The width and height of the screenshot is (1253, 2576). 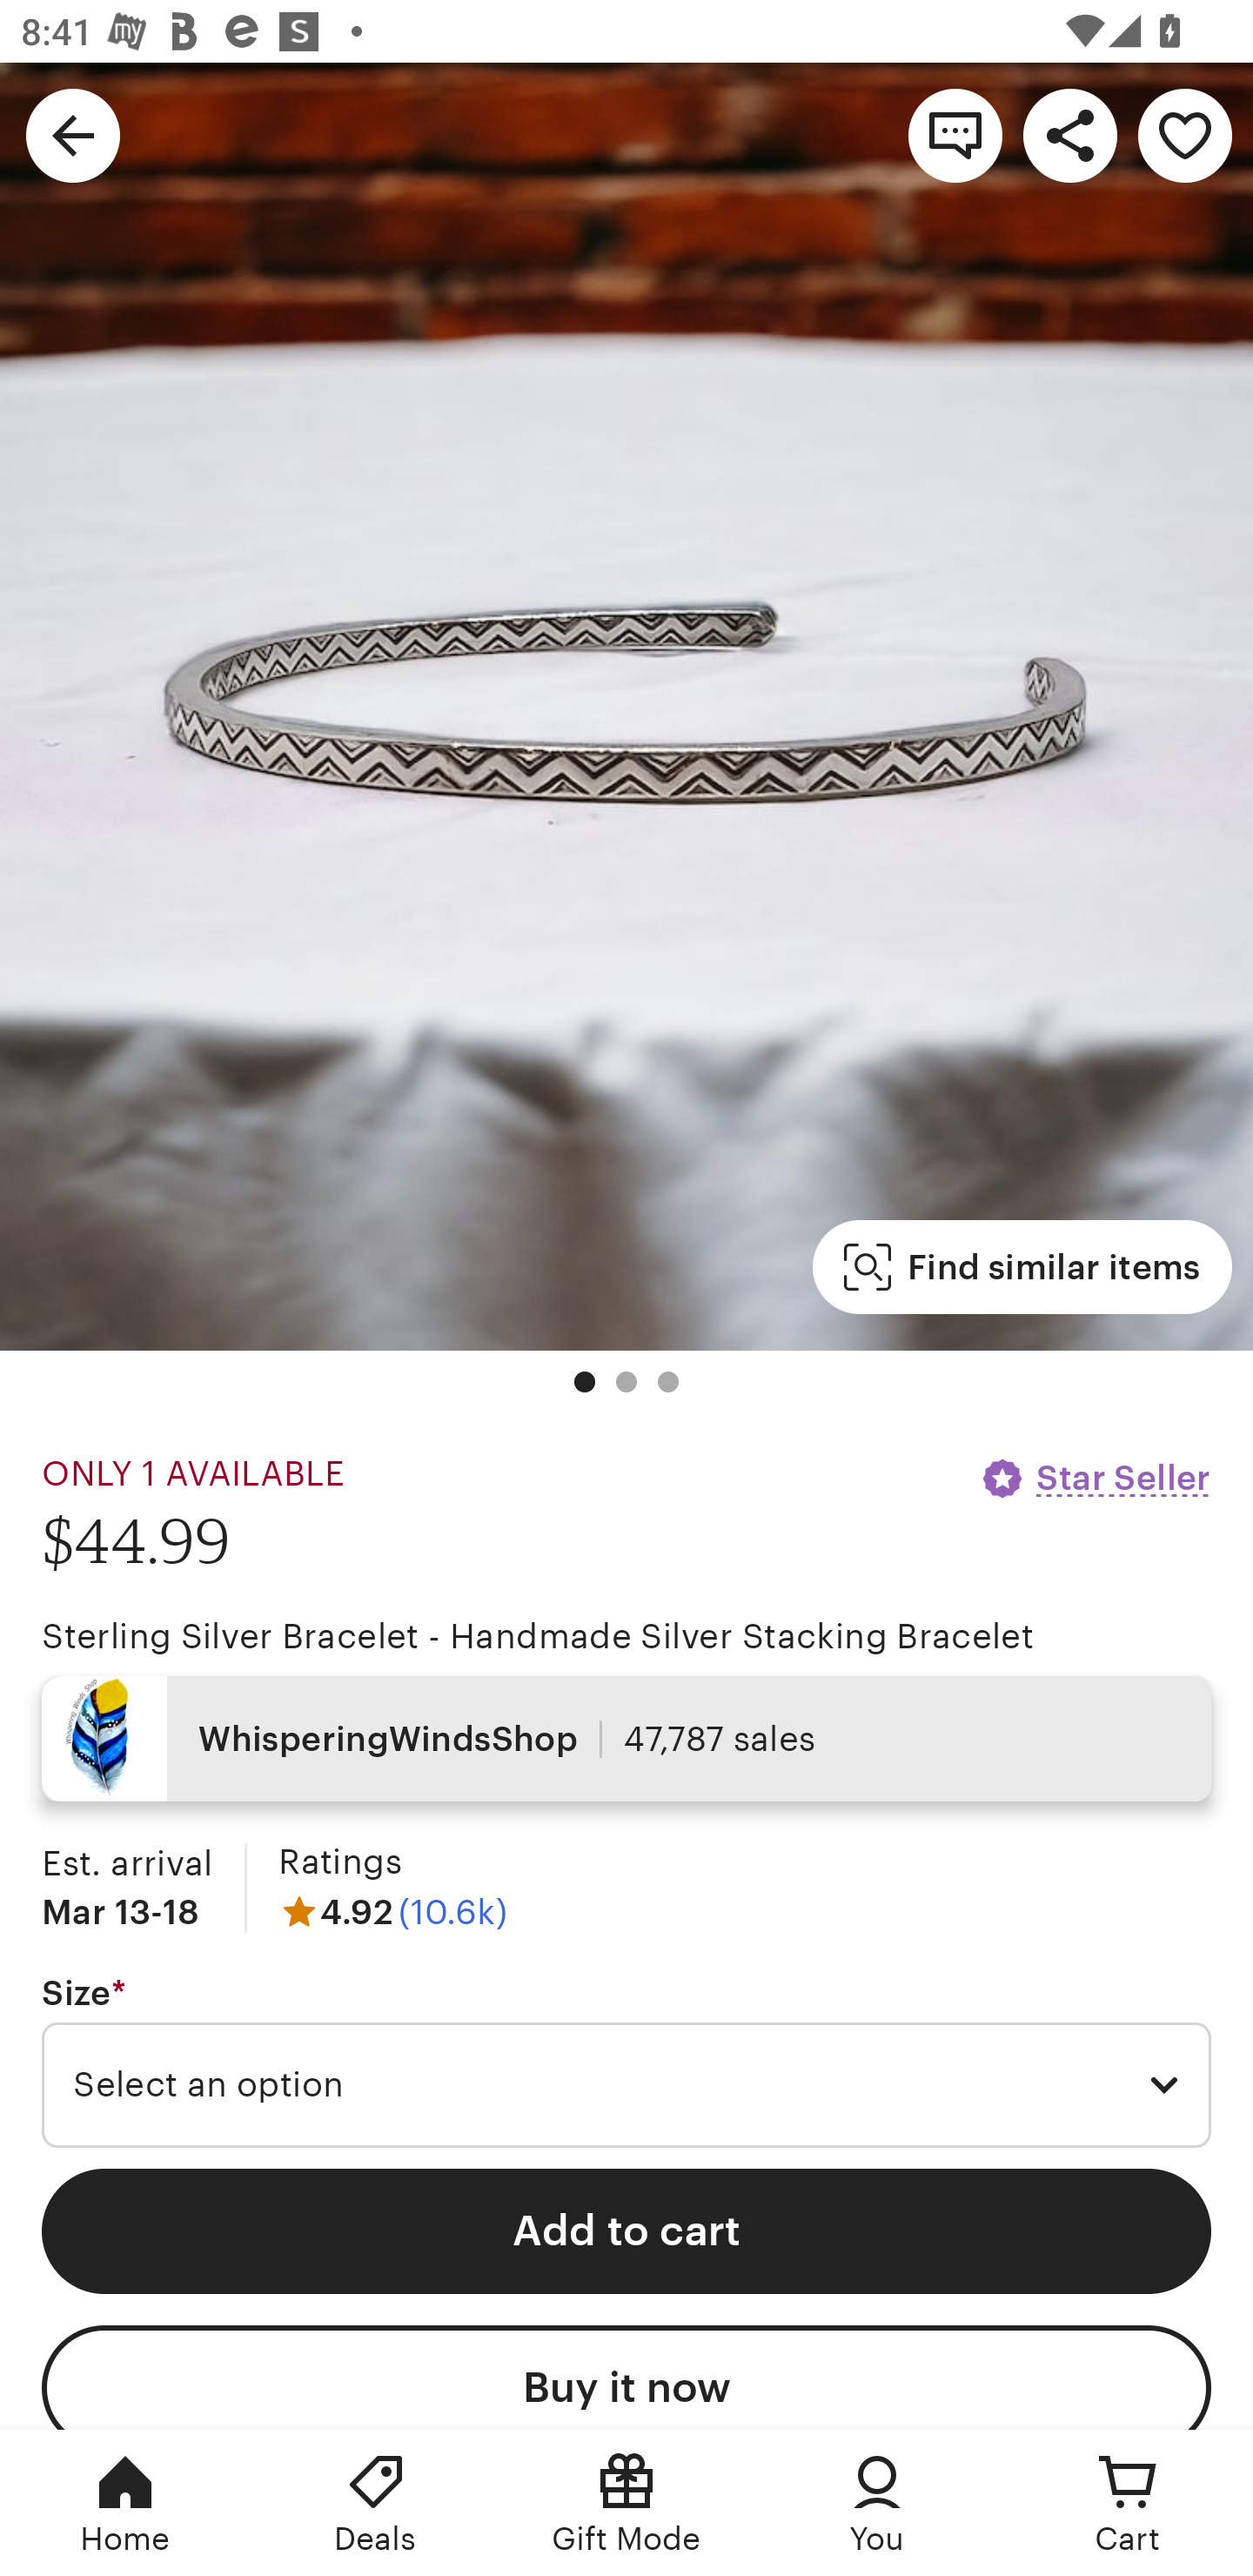 What do you see at coordinates (339, 1862) in the screenshot?
I see `Ratings` at bounding box center [339, 1862].